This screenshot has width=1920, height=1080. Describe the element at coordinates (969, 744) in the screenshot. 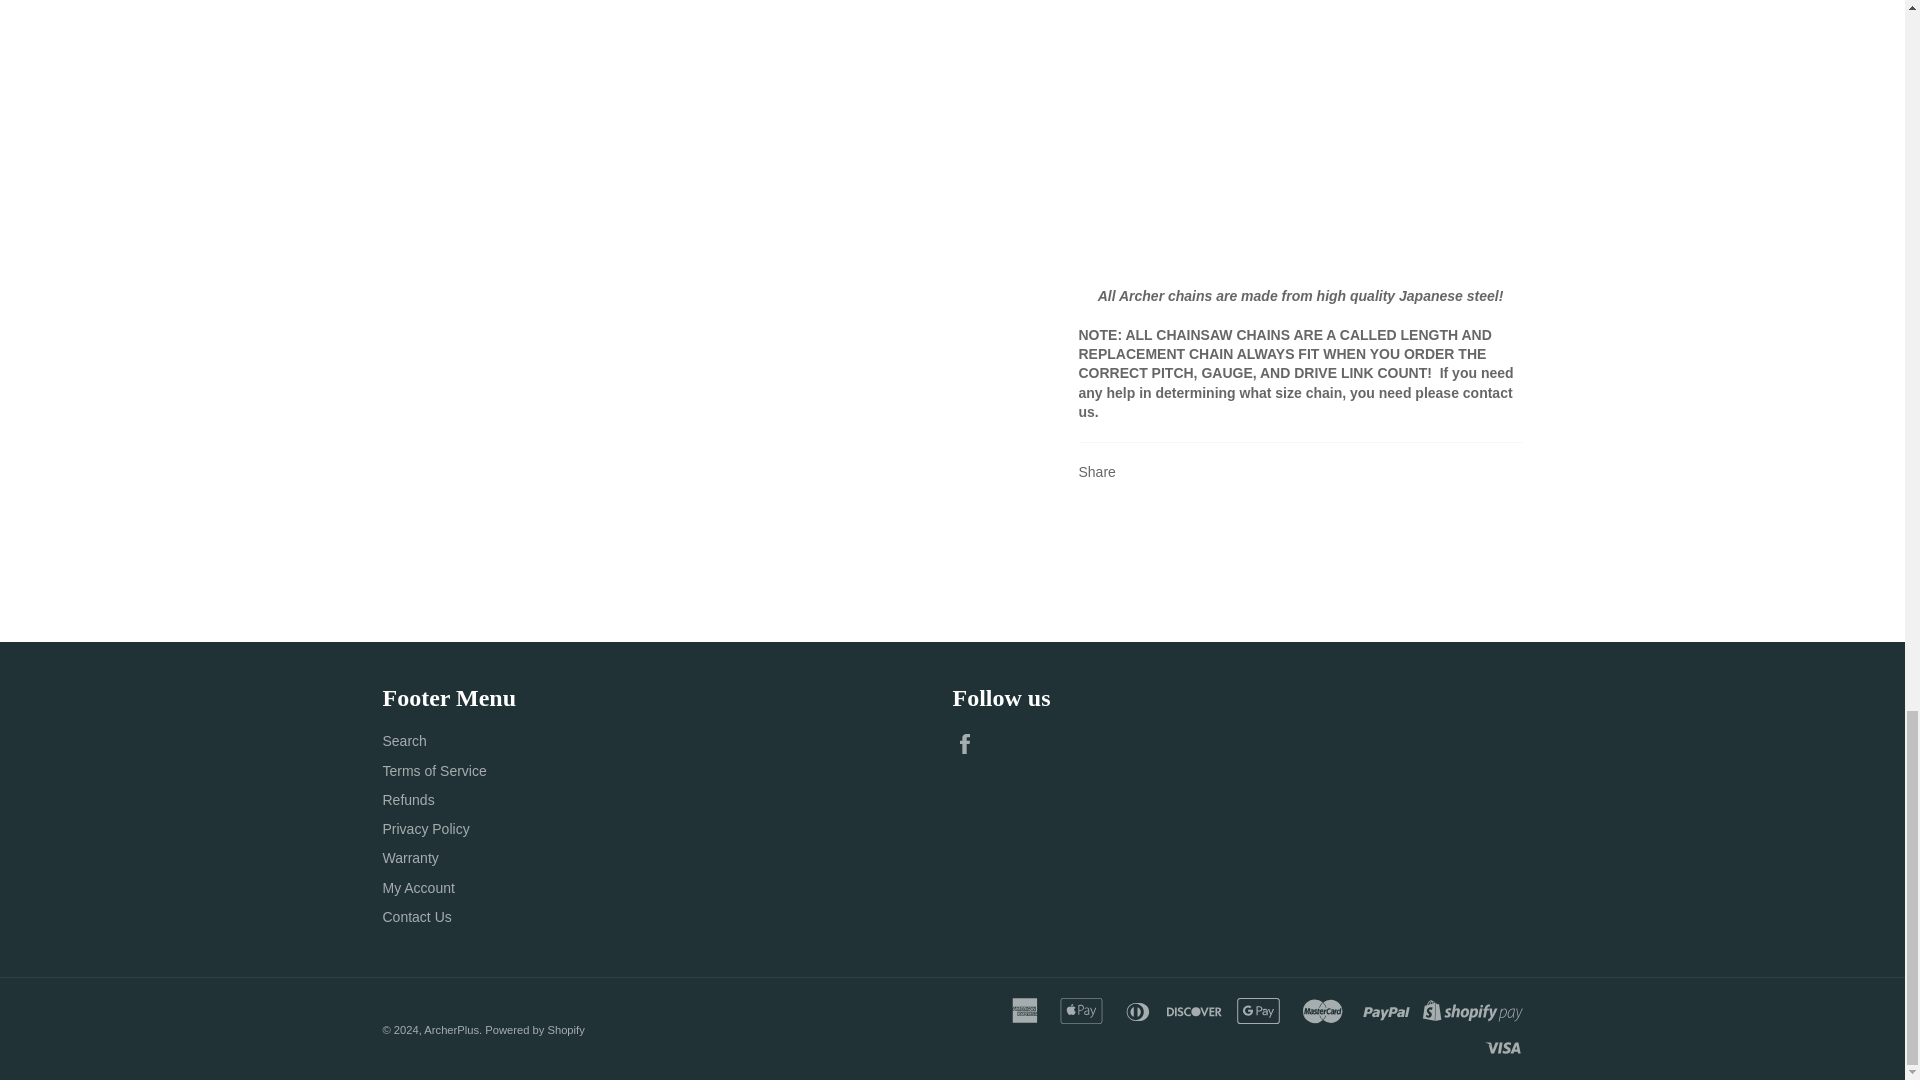

I see `Facebook` at that location.